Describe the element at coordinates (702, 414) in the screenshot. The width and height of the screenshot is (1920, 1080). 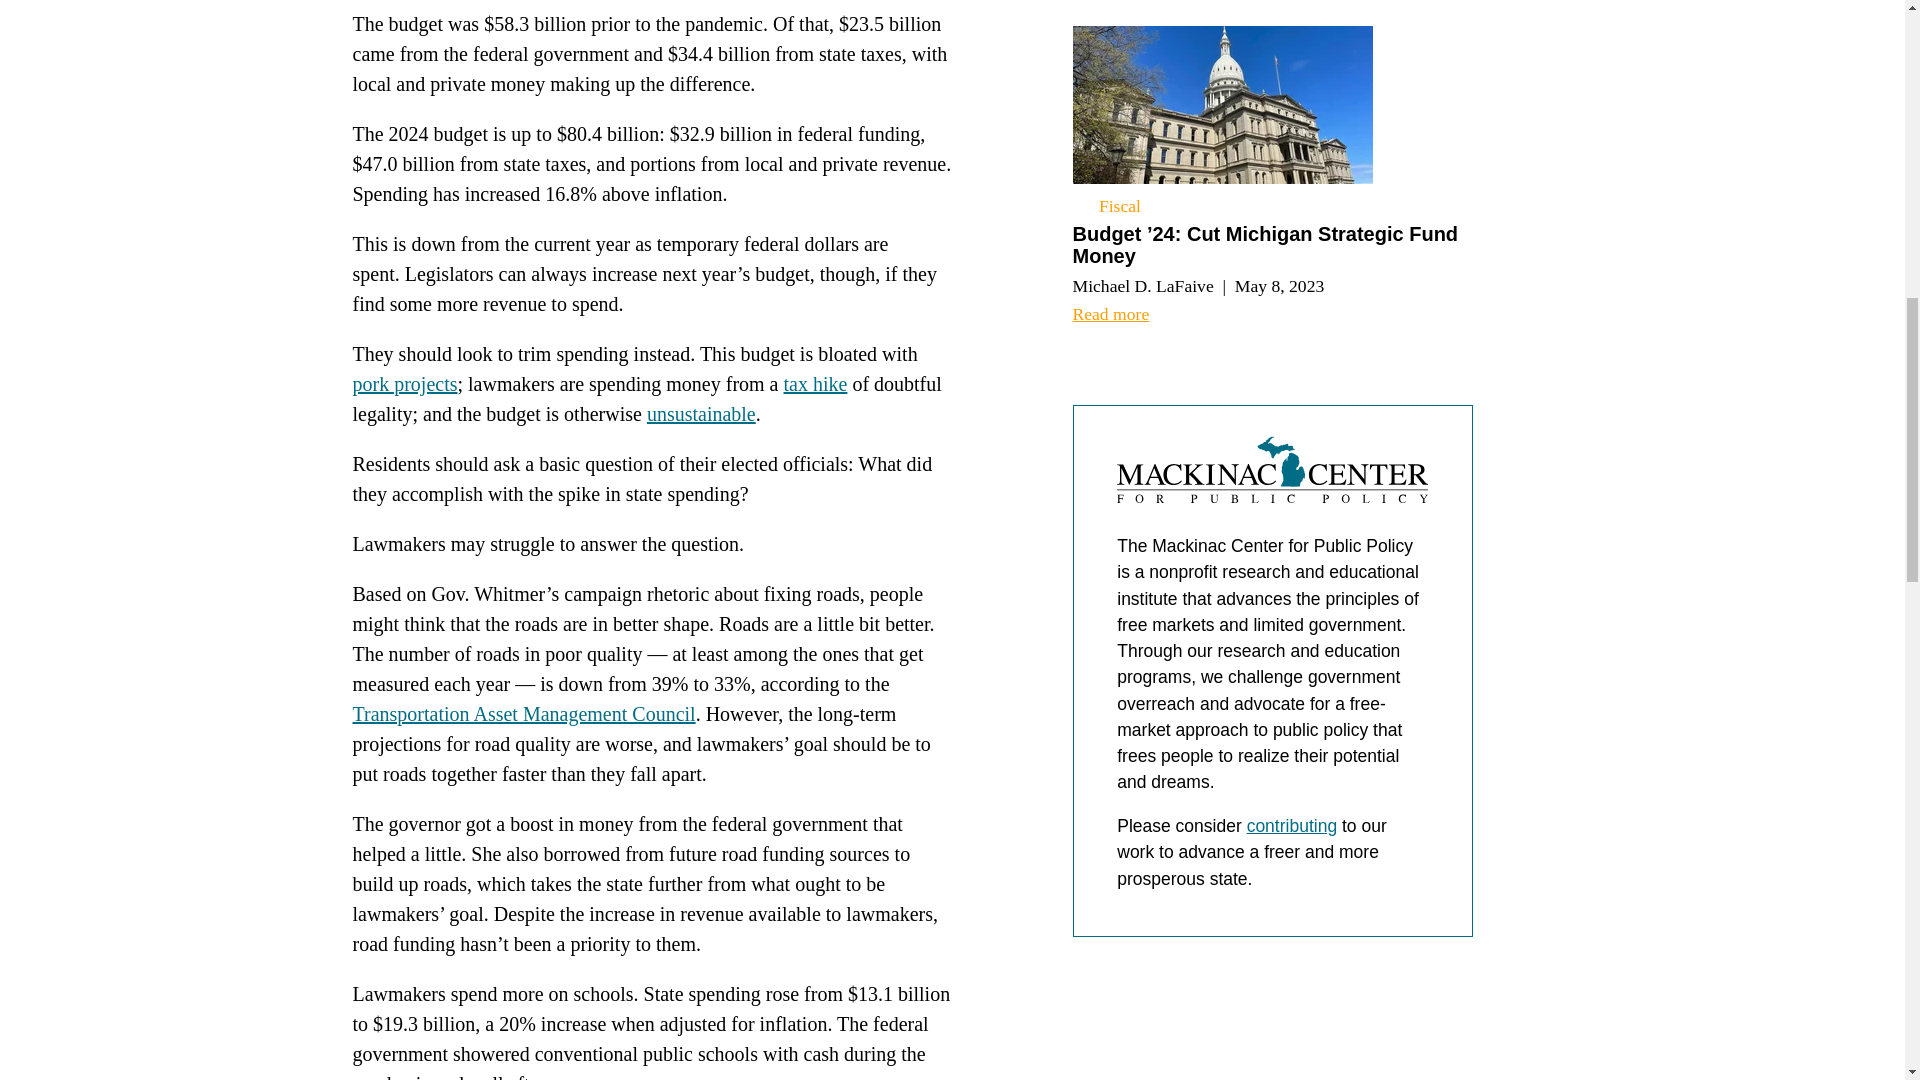
I see `unsustainable` at that location.